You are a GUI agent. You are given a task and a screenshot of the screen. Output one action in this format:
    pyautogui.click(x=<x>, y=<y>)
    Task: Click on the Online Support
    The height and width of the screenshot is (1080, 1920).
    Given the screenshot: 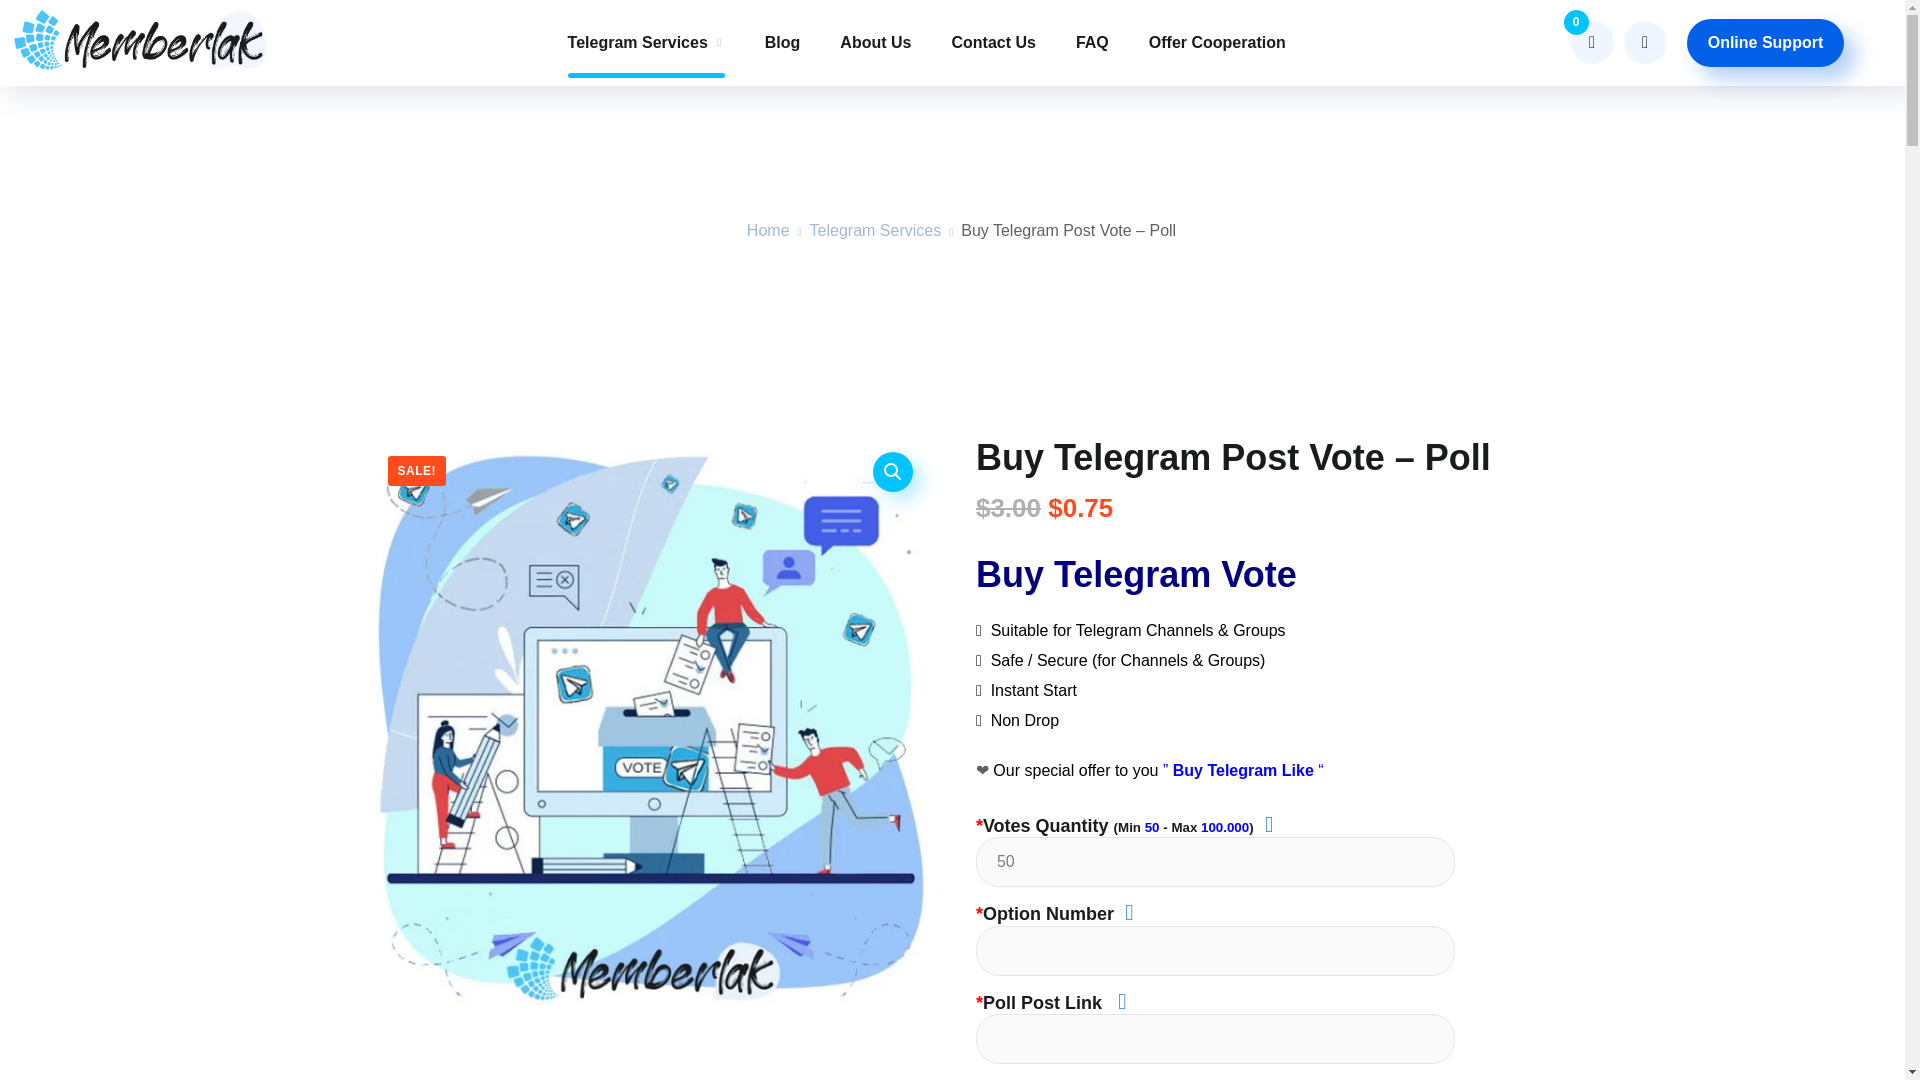 What is the action you would take?
    pyautogui.click(x=1766, y=42)
    